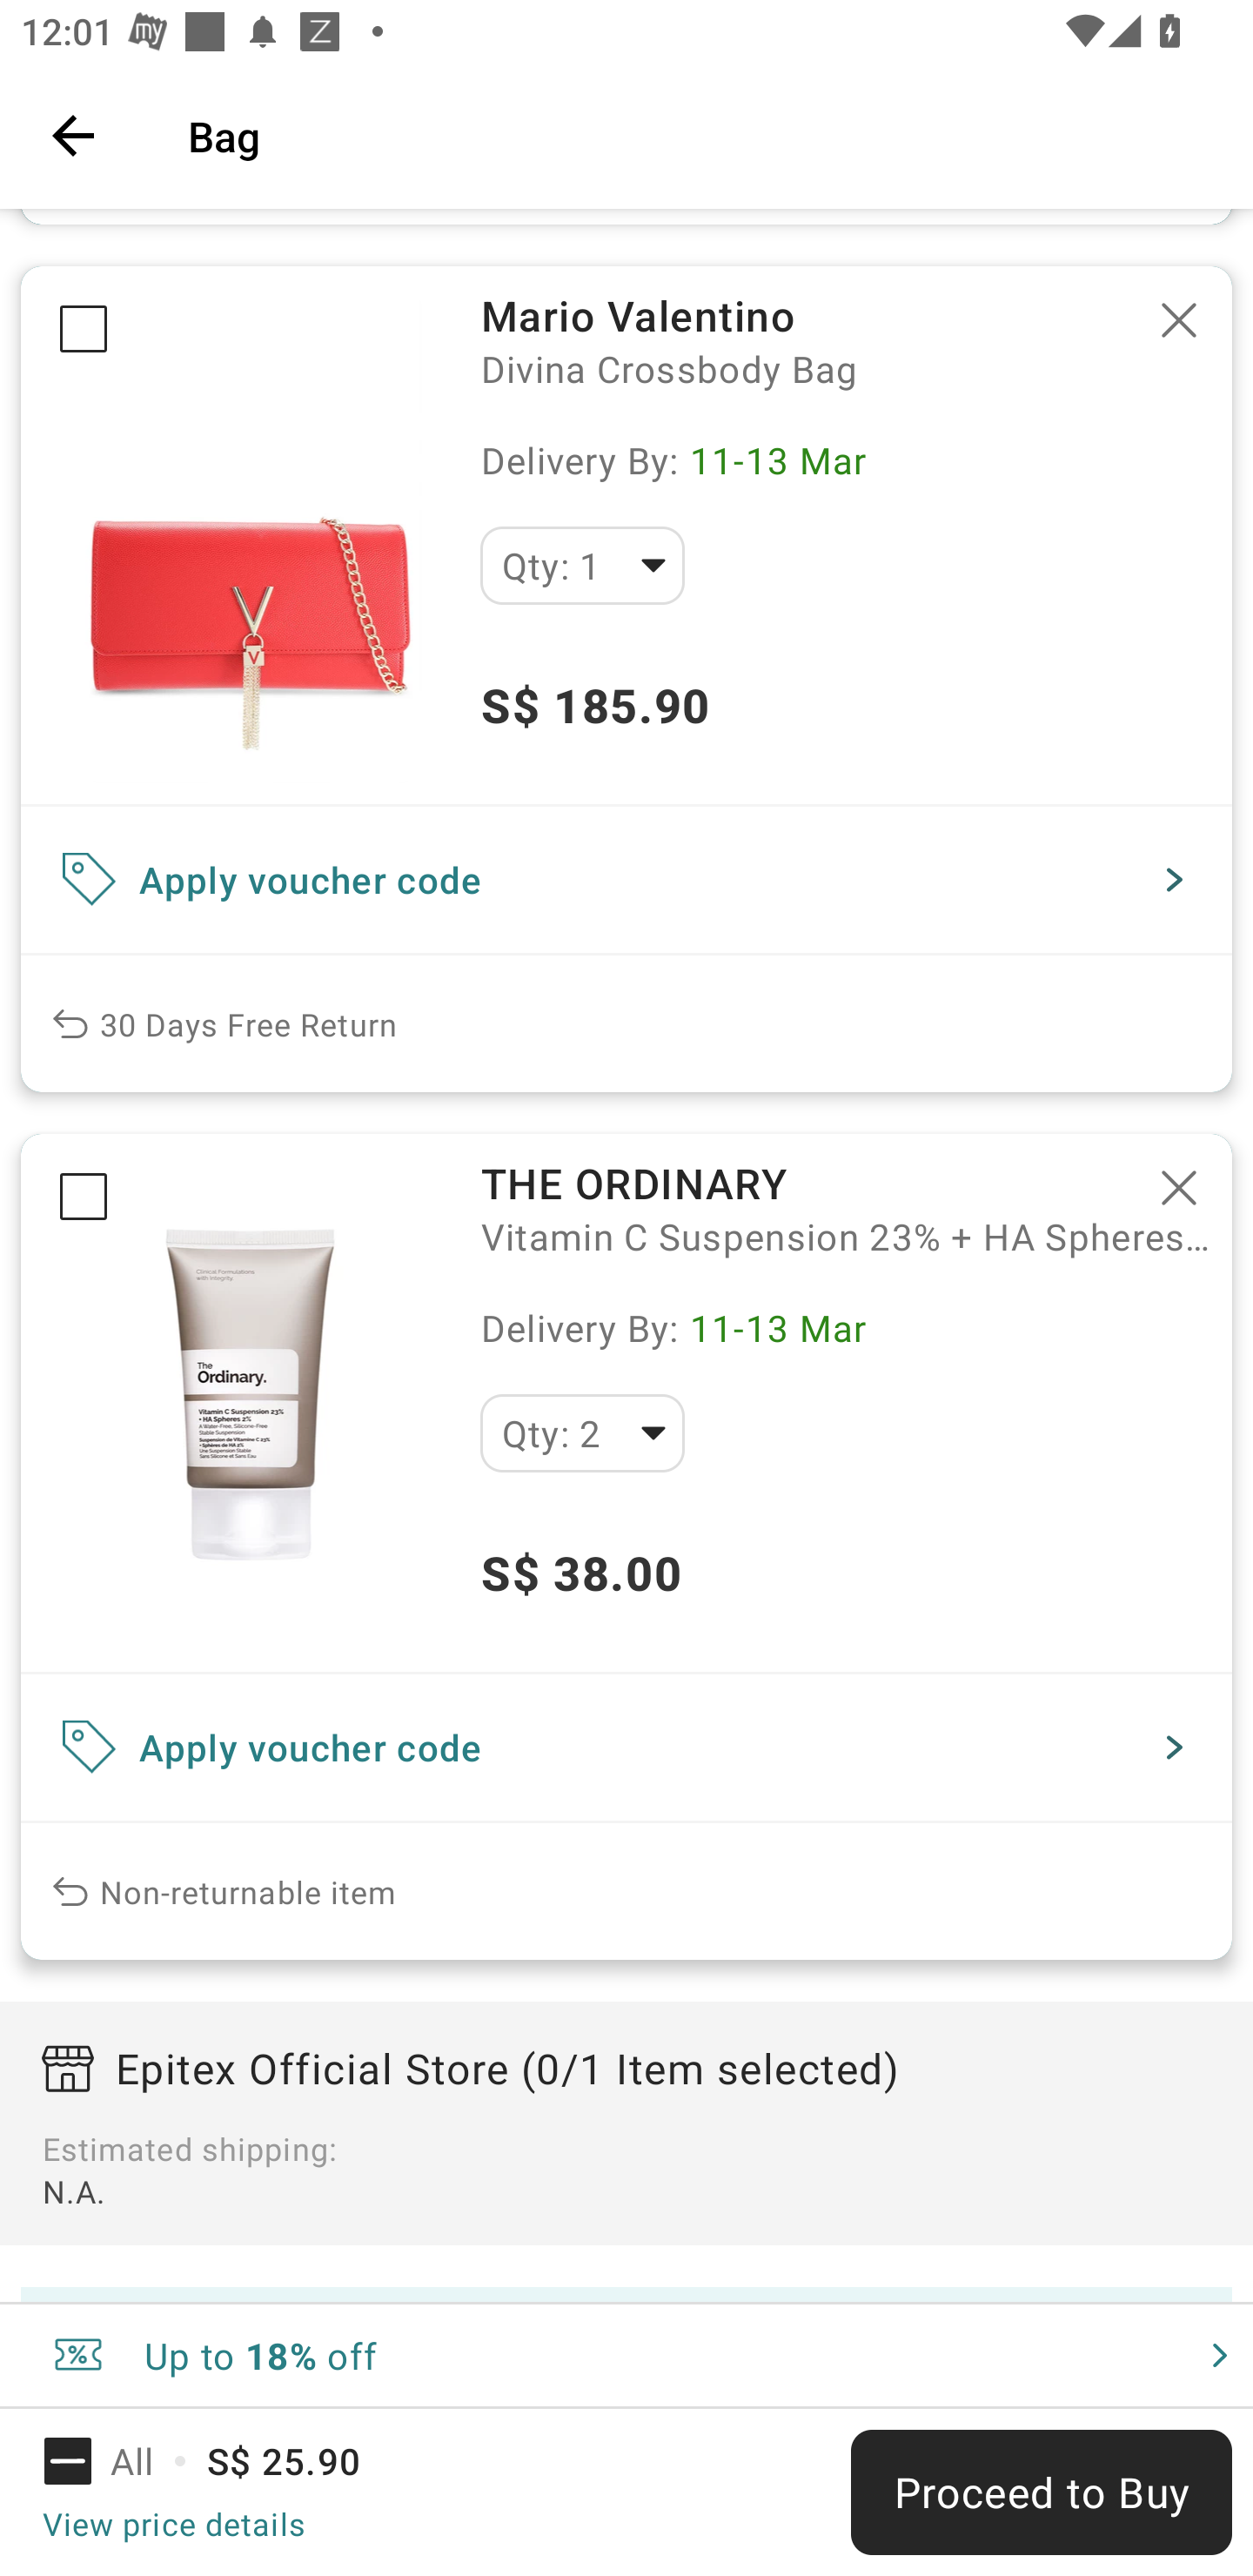 This screenshot has width=1253, height=2576. Describe the element at coordinates (173, 2523) in the screenshot. I see `View price details` at that location.